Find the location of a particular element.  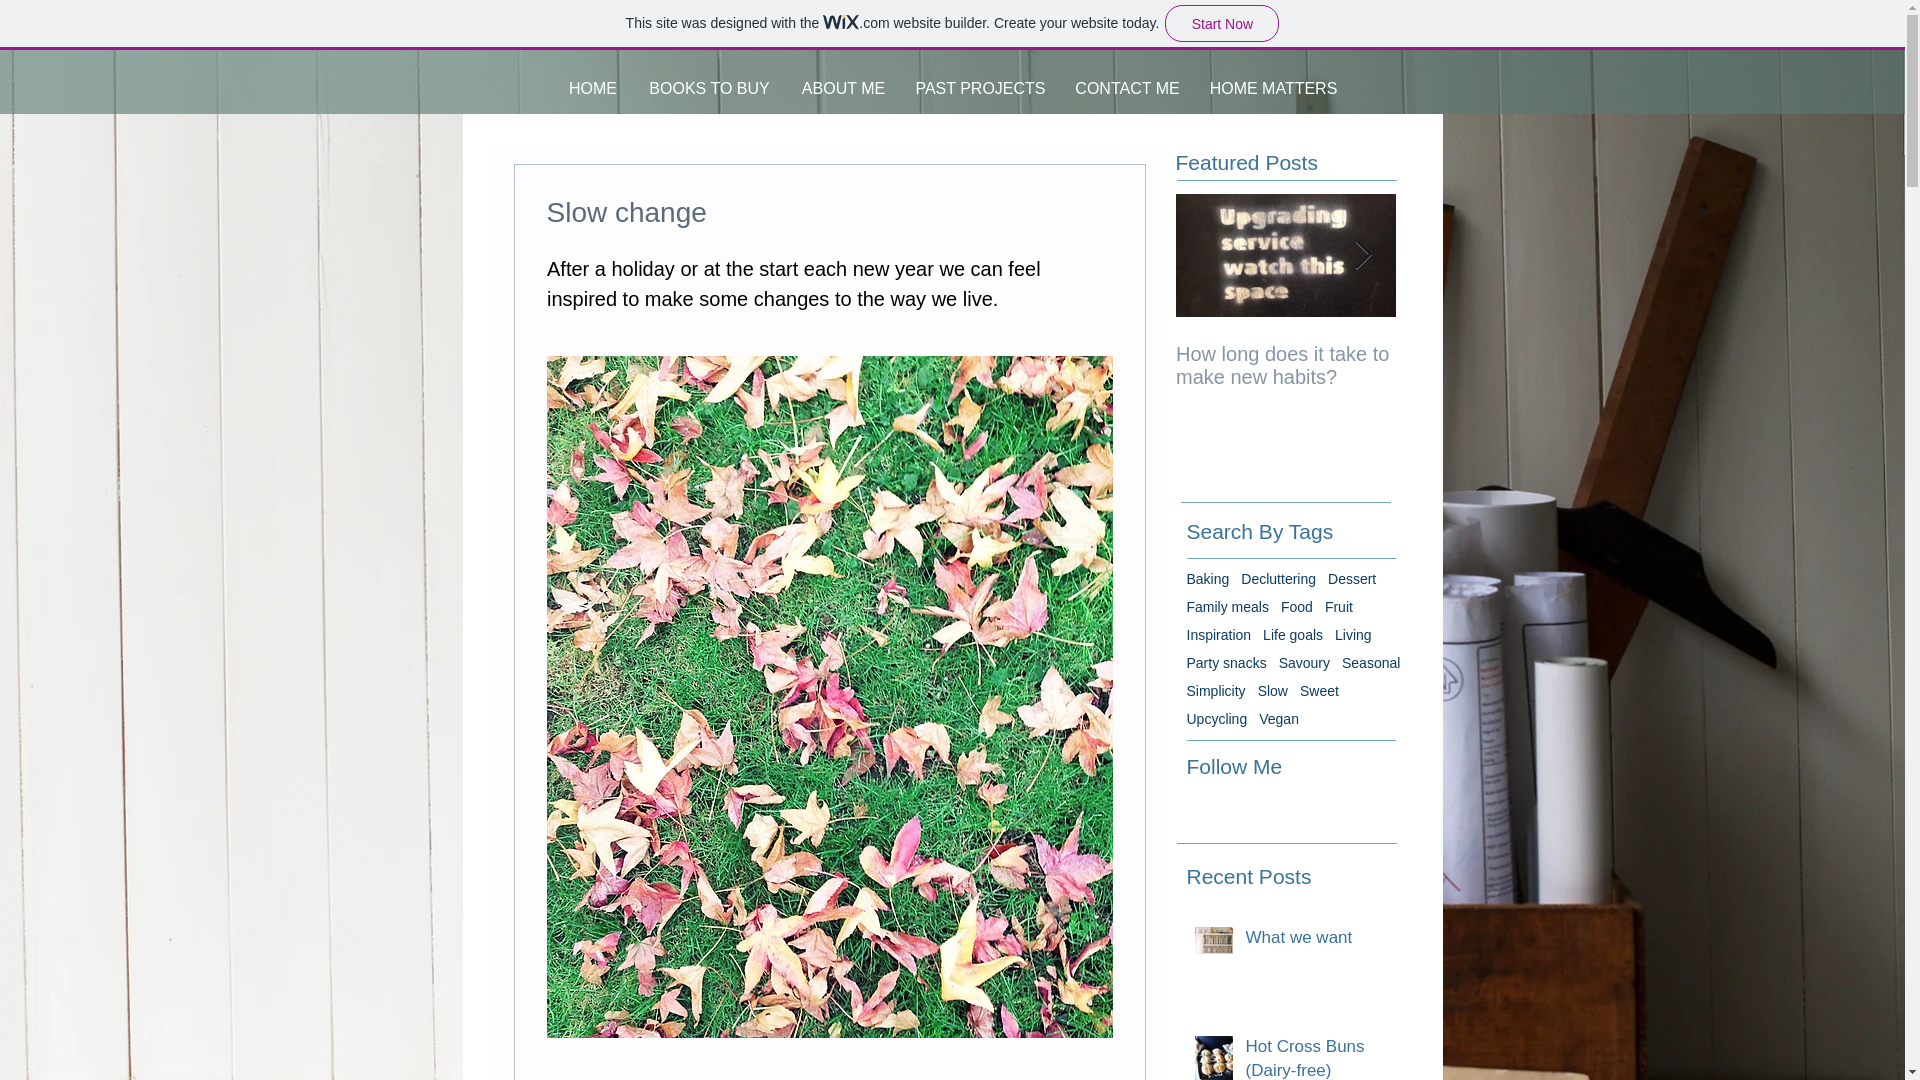

Fruit is located at coordinates (1338, 606).